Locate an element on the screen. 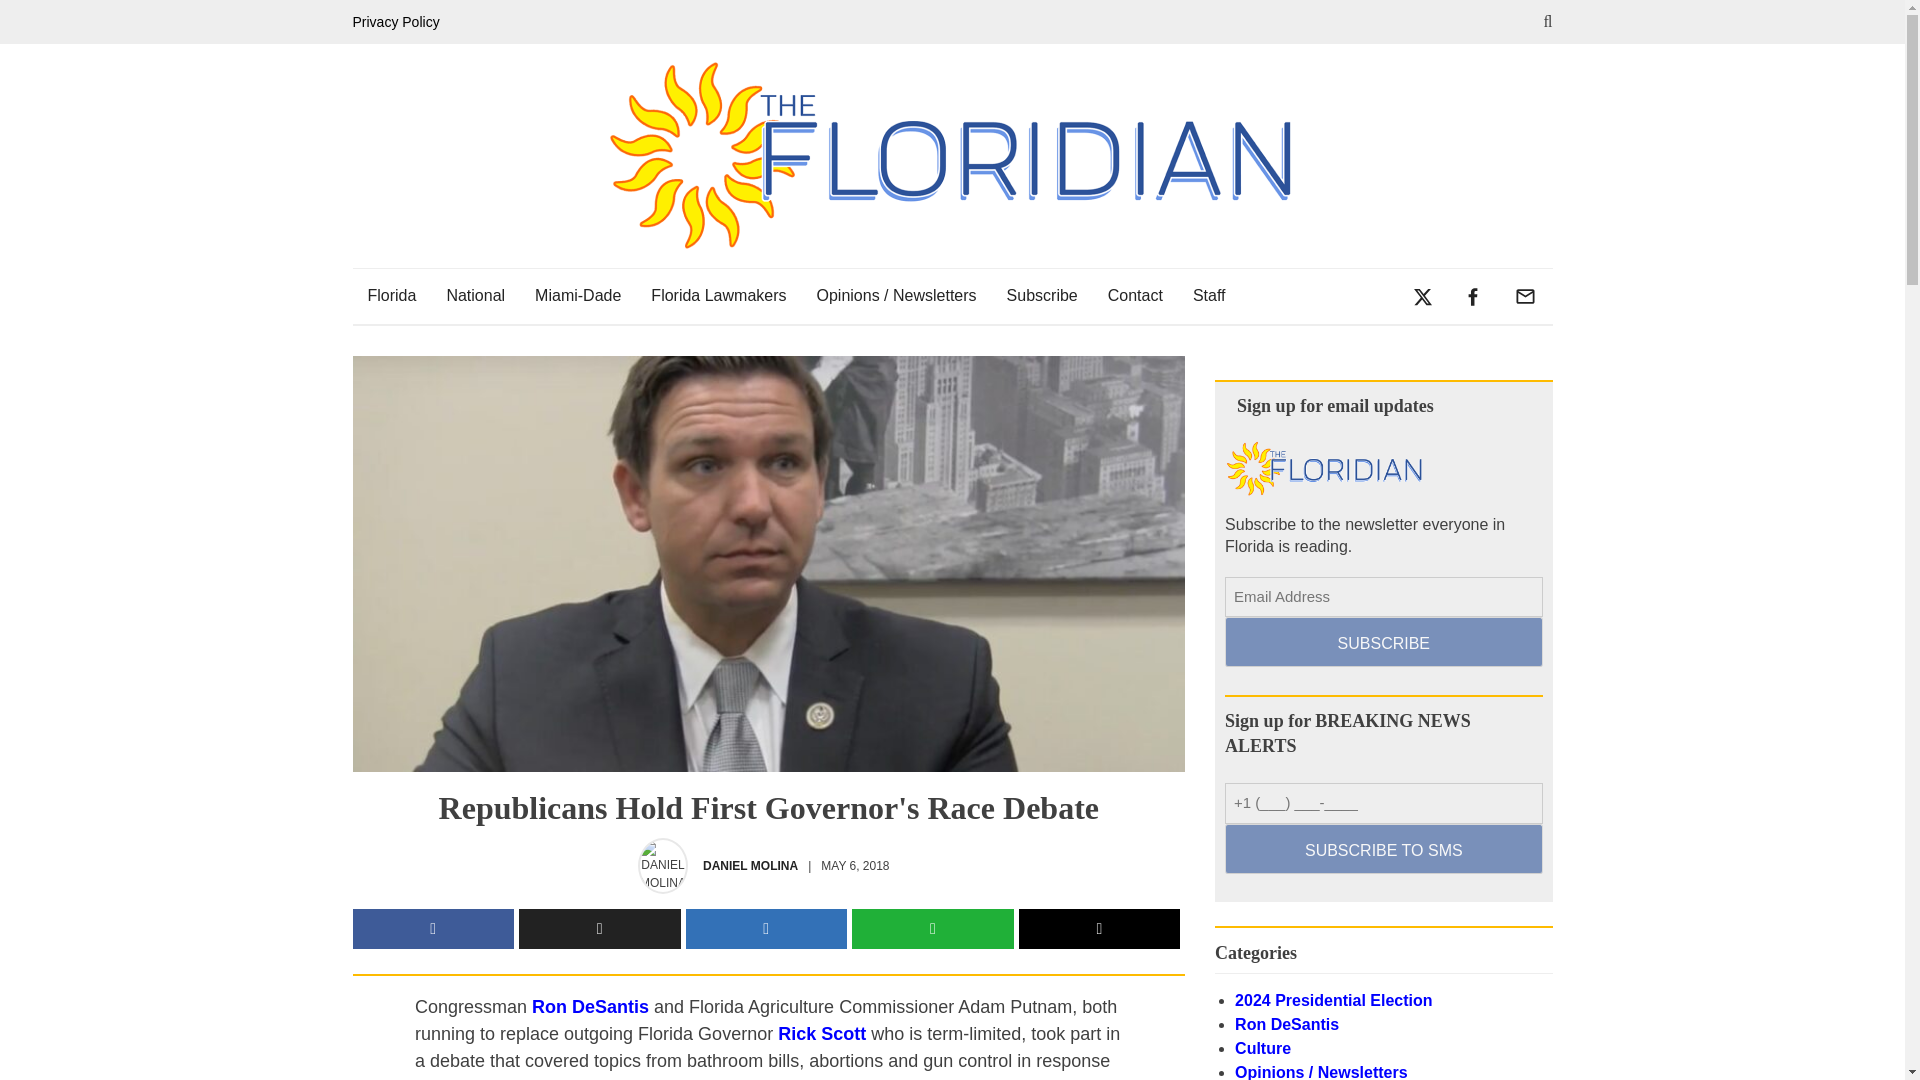 Image resolution: width=1920 pixels, height=1080 pixels. Privacy Policy is located at coordinates (400, 22).